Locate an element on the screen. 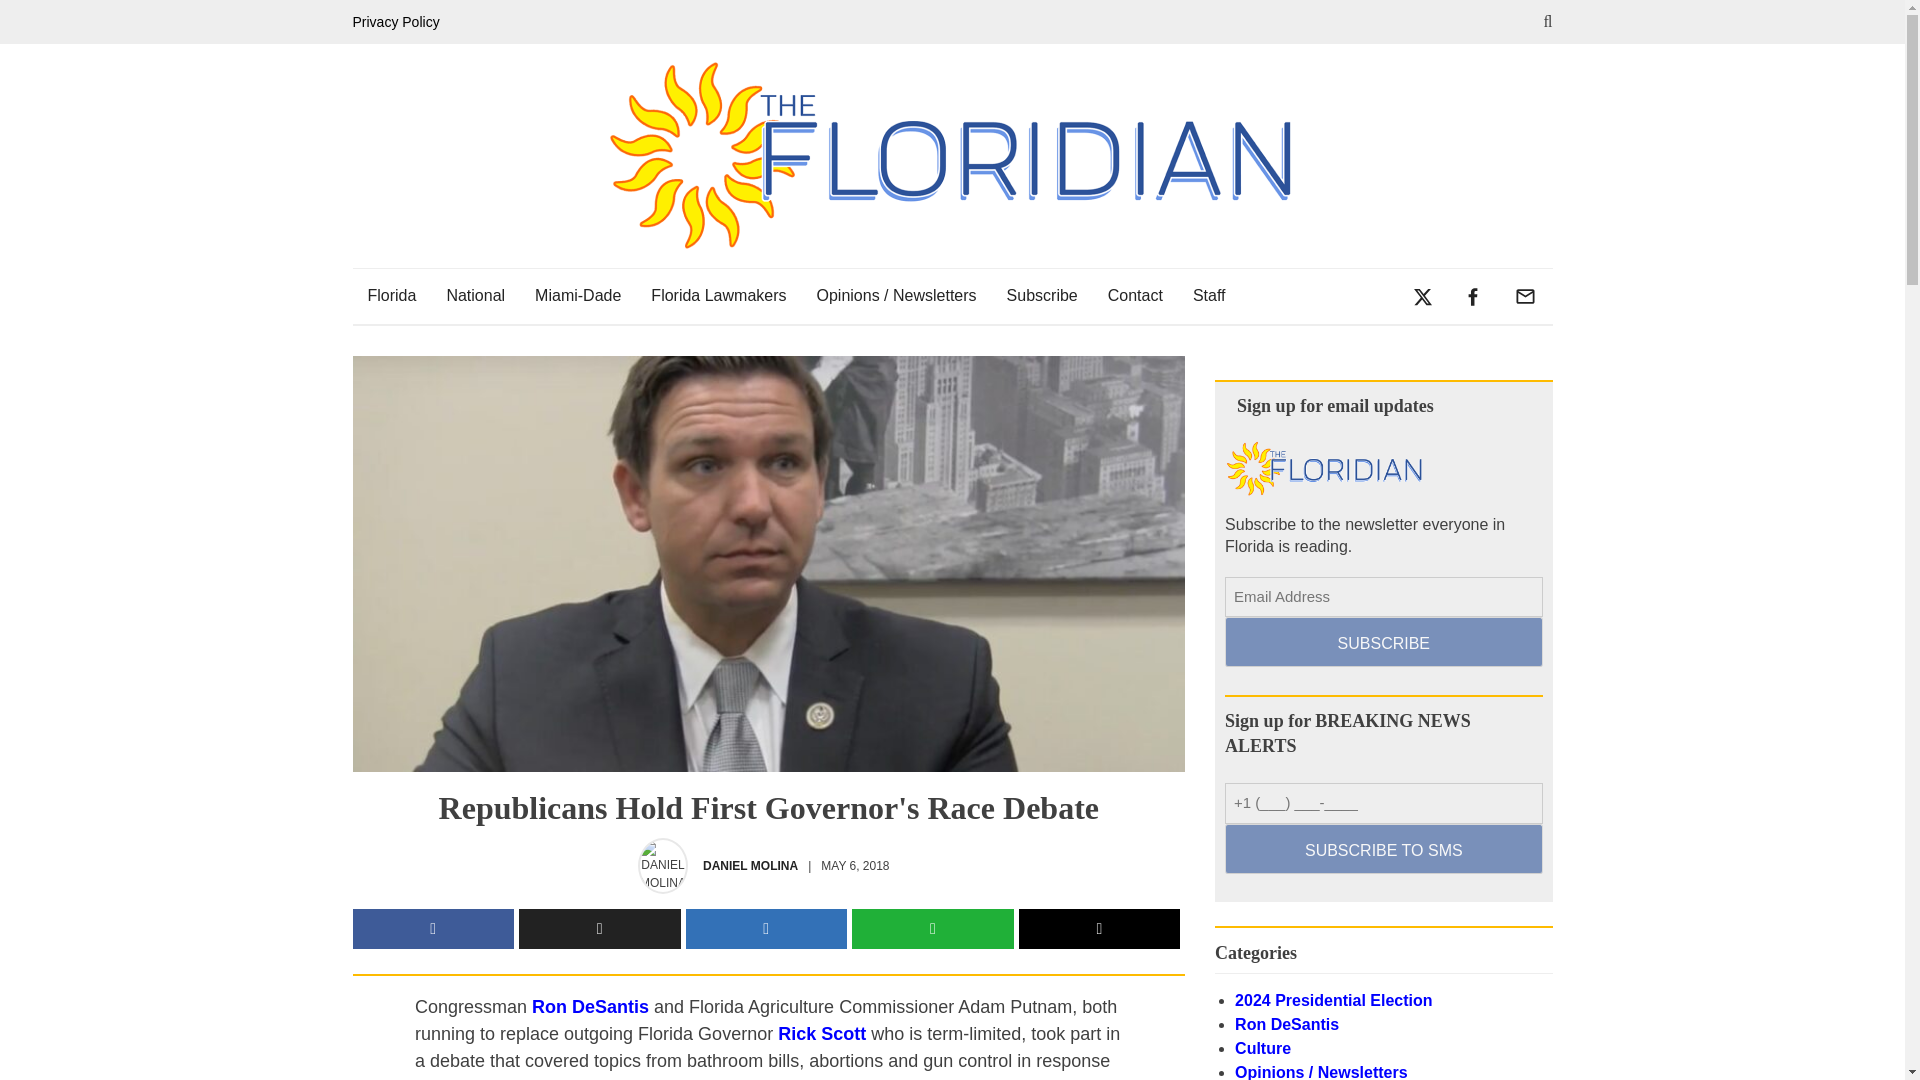 Image resolution: width=1920 pixels, height=1080 pixels. Privacy Policy is located at coordinates (400, 22).